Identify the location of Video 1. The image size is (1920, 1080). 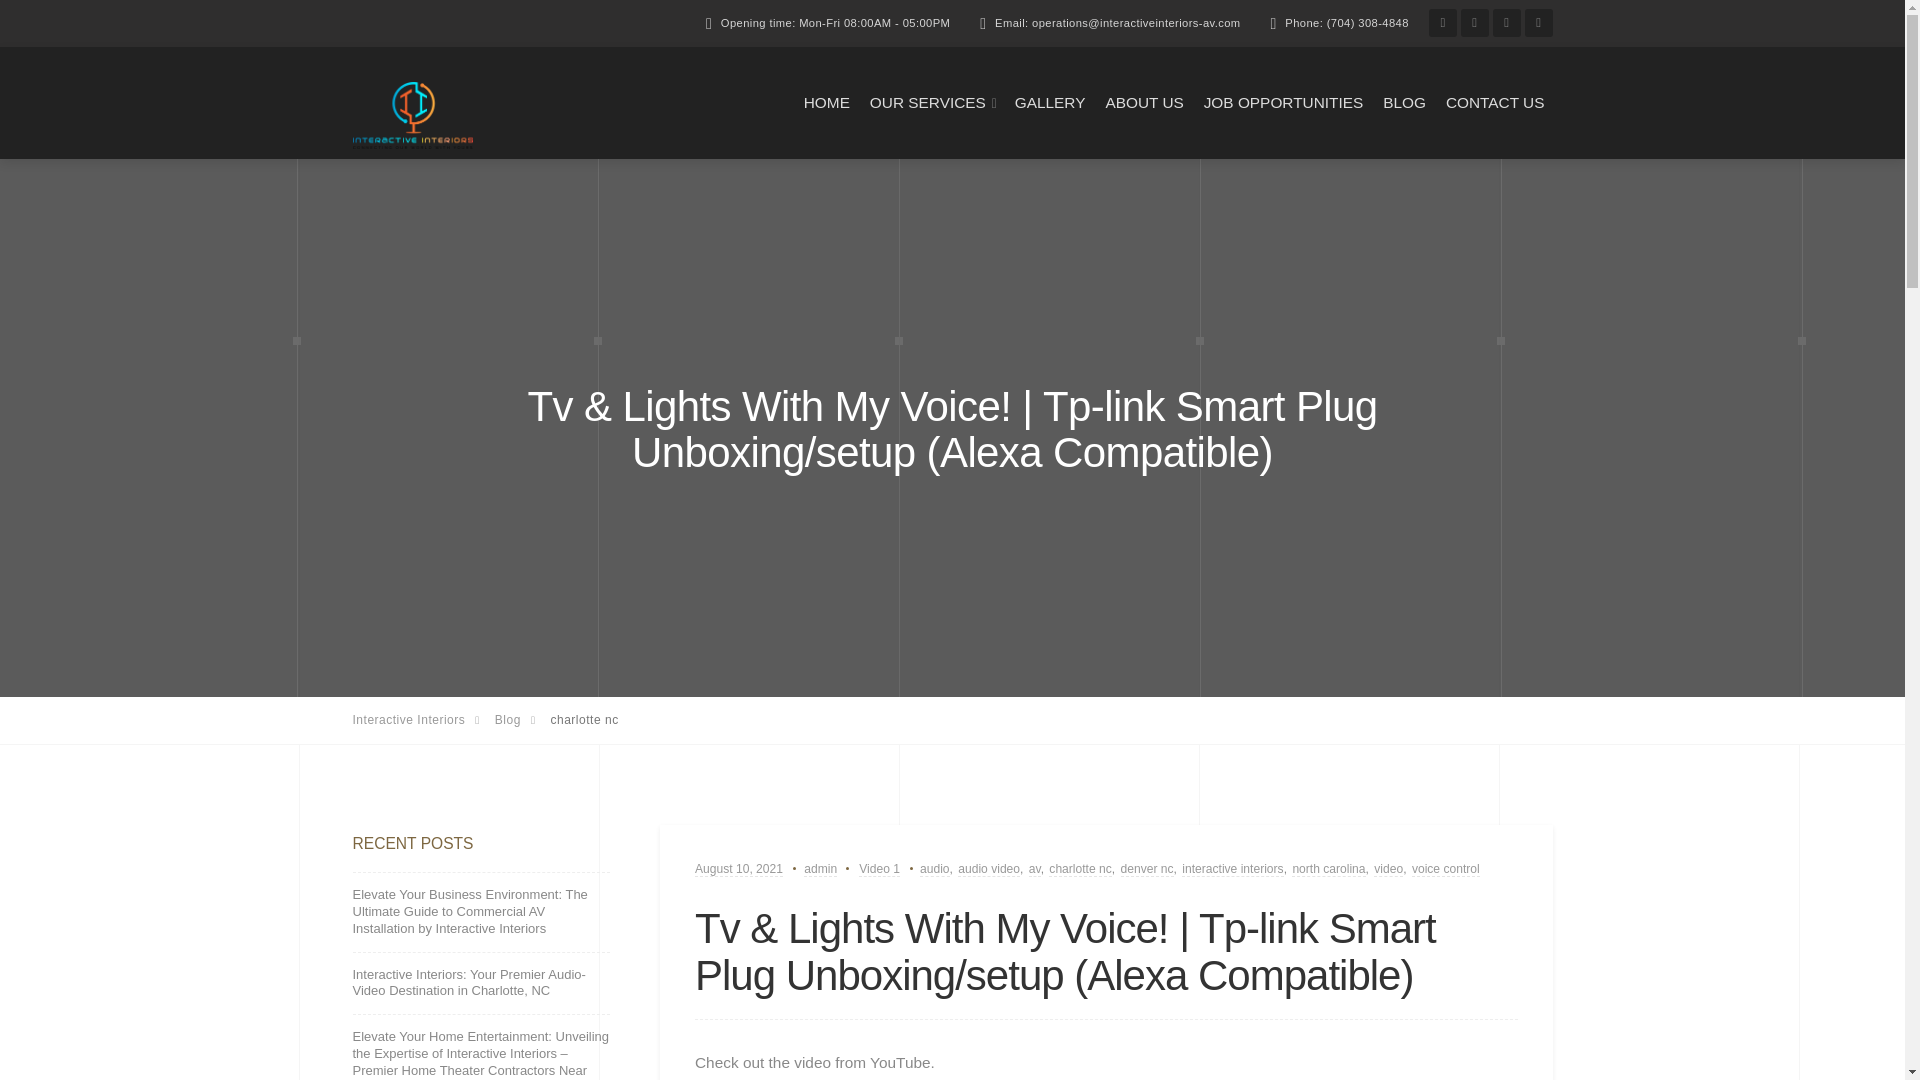
(879, 868).